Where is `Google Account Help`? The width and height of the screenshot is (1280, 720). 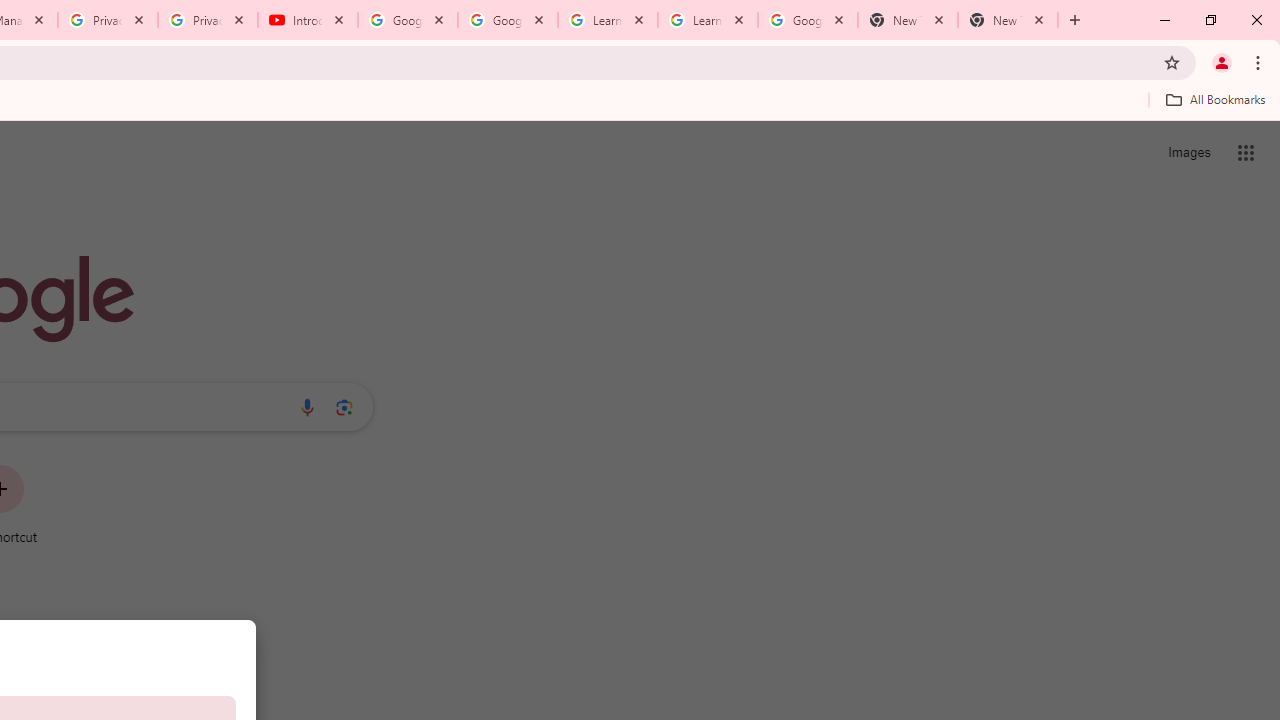
Google Account Help is located at coordinates (408, 20).